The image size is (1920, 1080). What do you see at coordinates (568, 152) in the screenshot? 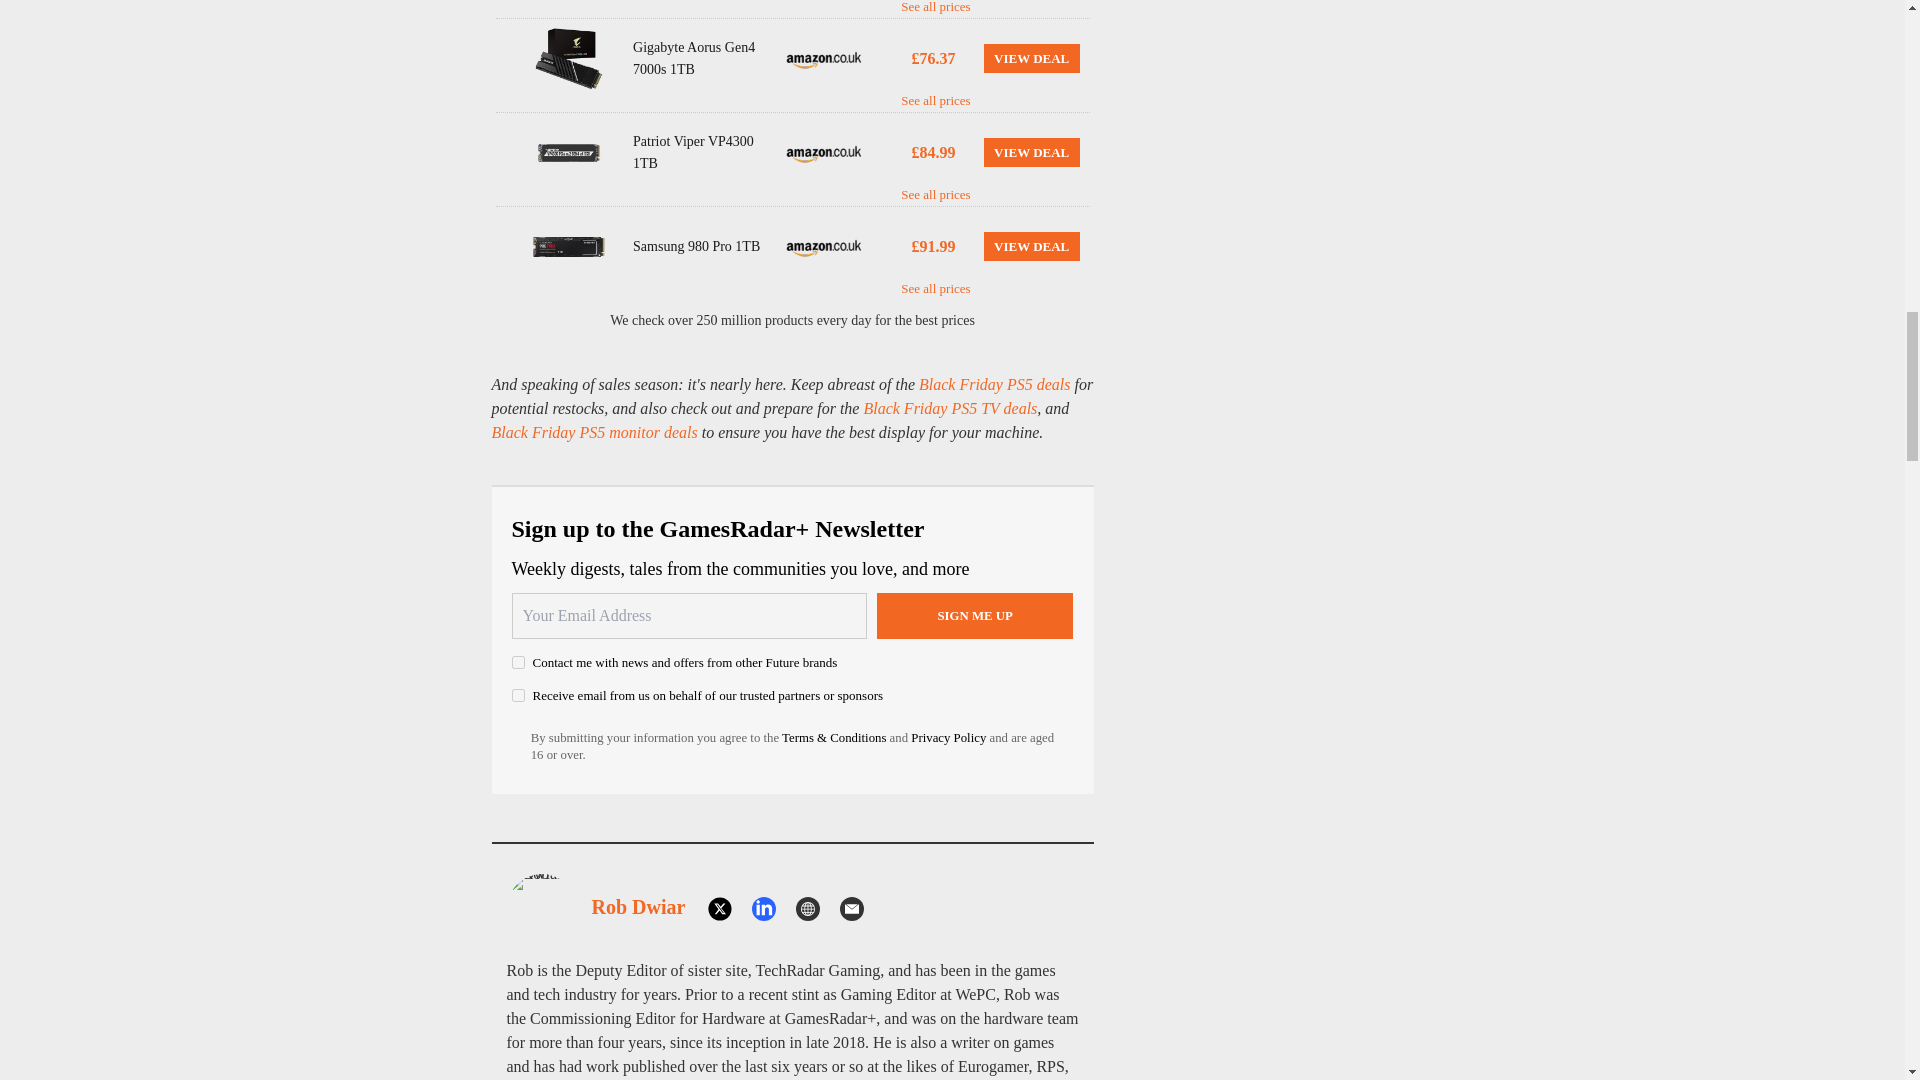
I see `Patriot Viper VP4300 1TB M.2...` at bounding box center [568, 152].